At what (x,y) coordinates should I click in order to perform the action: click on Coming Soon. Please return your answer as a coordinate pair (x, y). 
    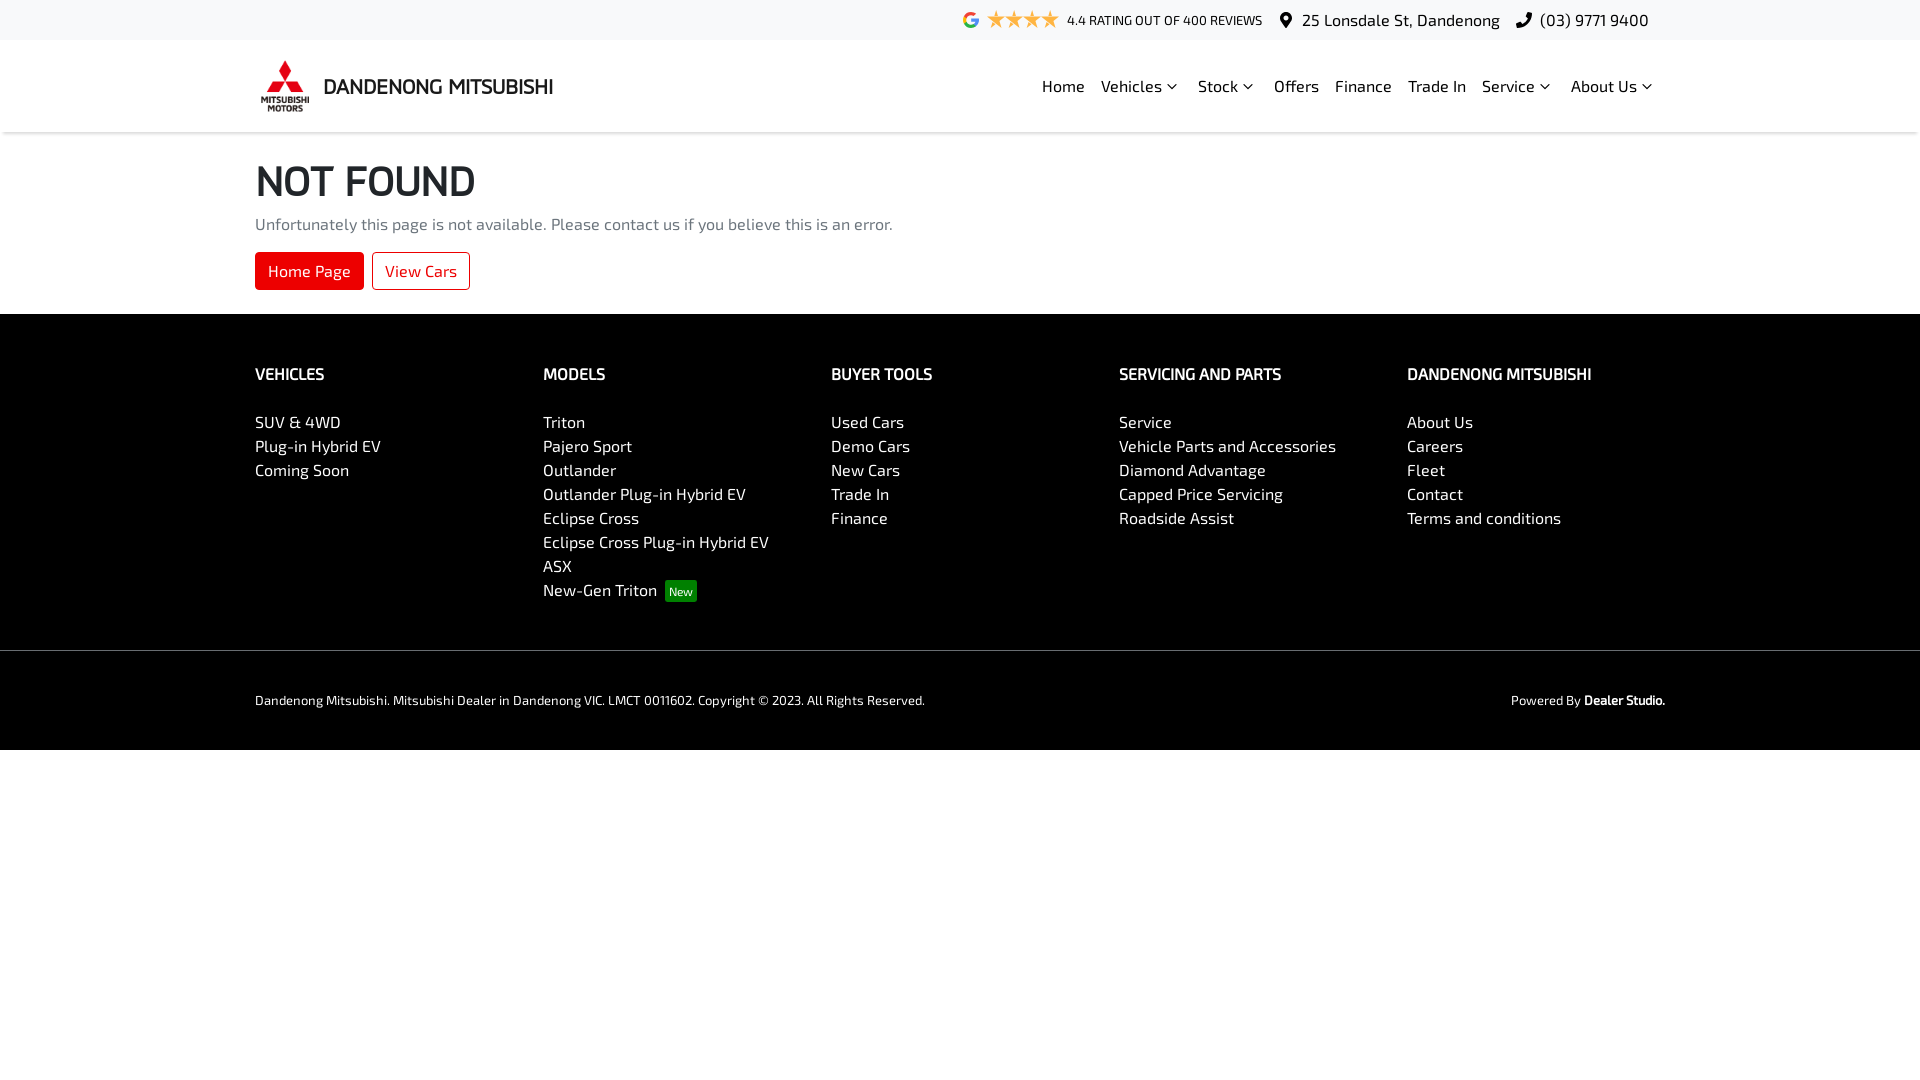
    Looking at the image, I should click on (302, 470).